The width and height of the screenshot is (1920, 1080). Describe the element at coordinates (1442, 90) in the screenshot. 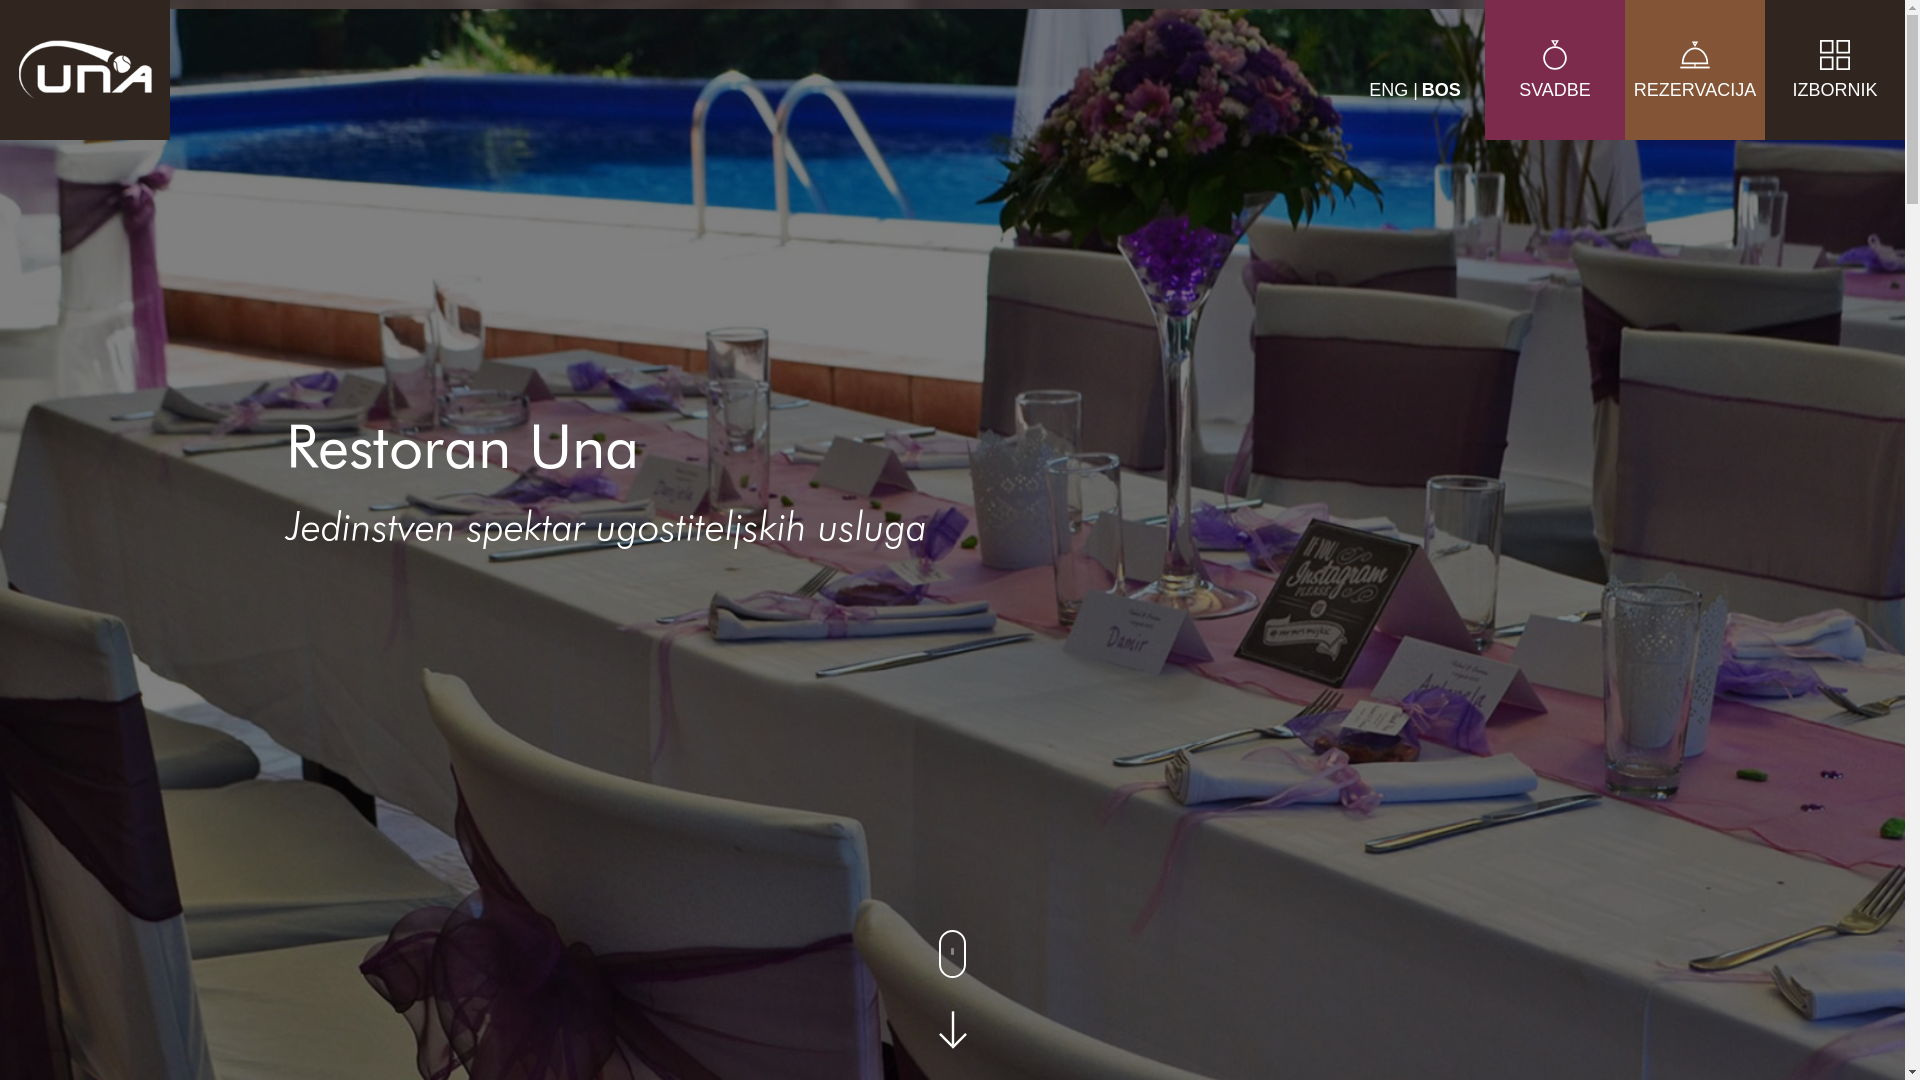

I see `BOS` at that location.